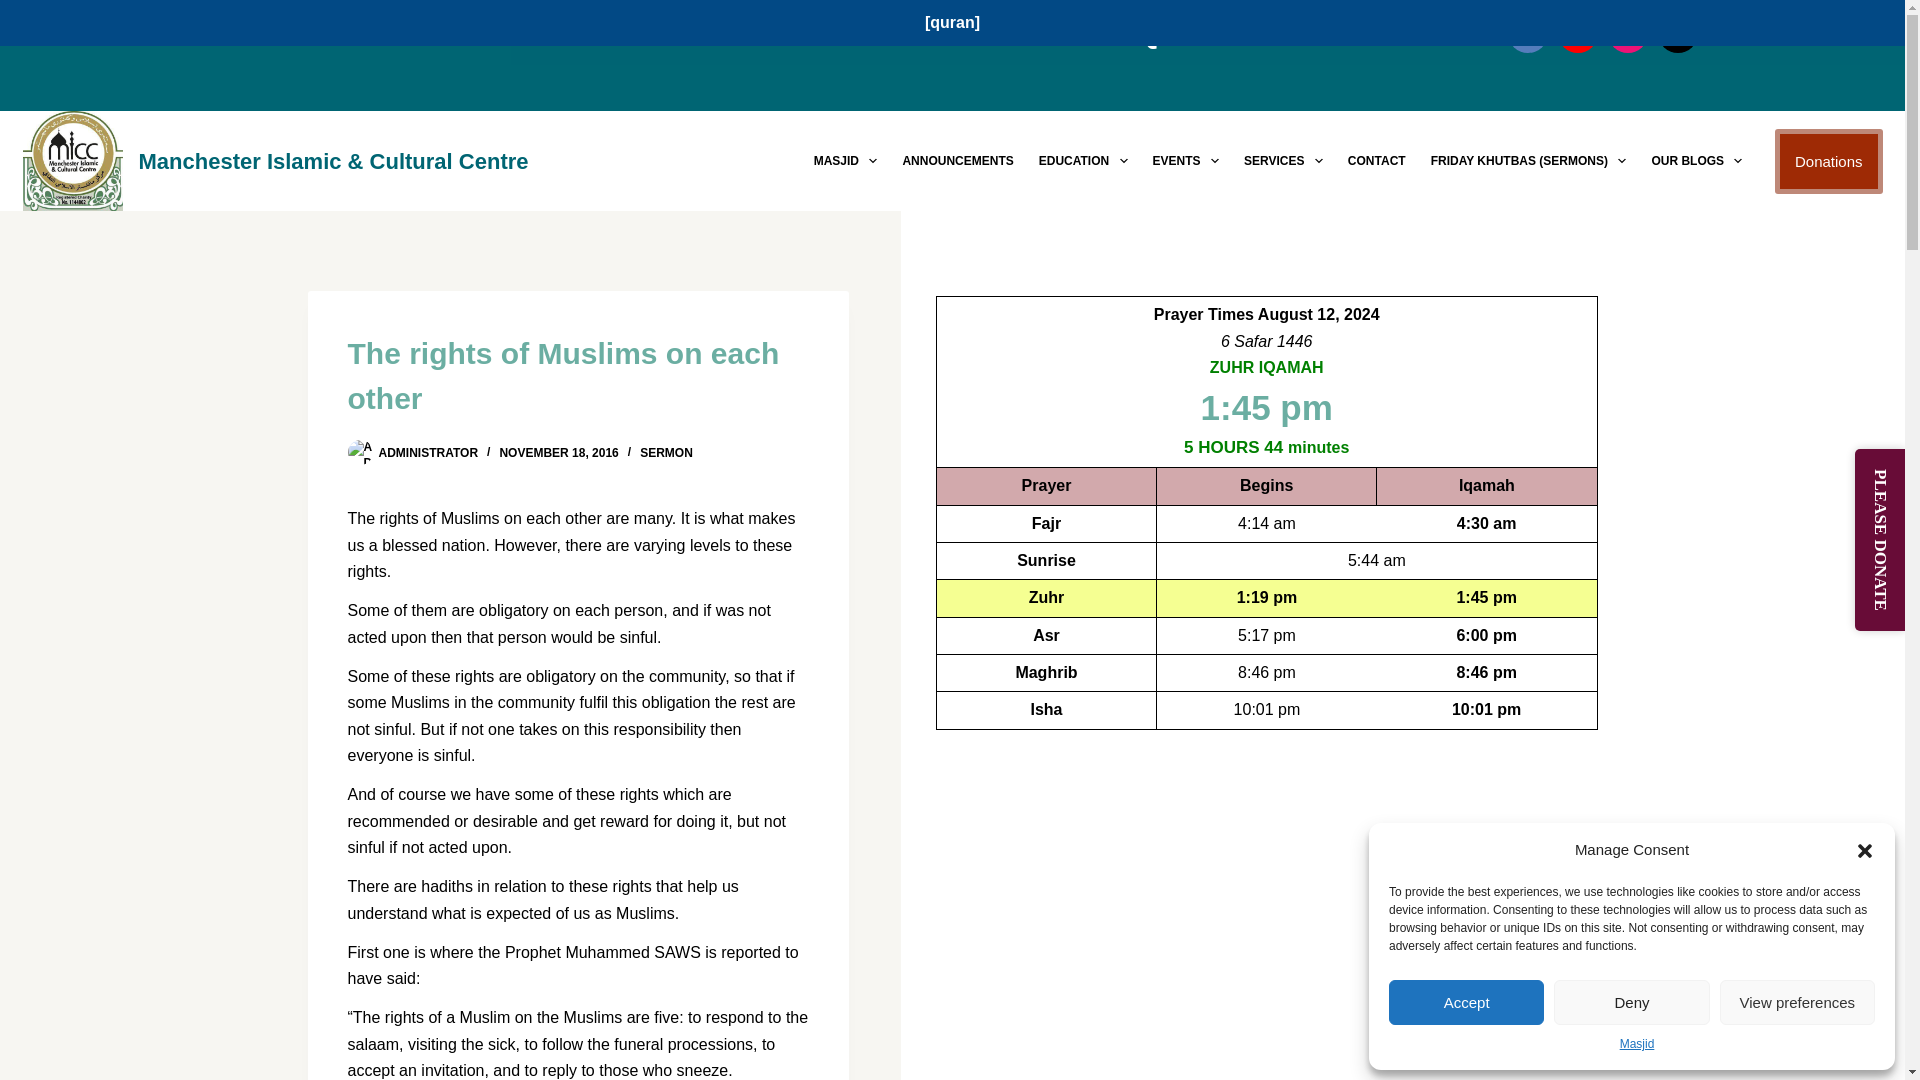  I want to click on Posts by Administrator, so click(428, 453).